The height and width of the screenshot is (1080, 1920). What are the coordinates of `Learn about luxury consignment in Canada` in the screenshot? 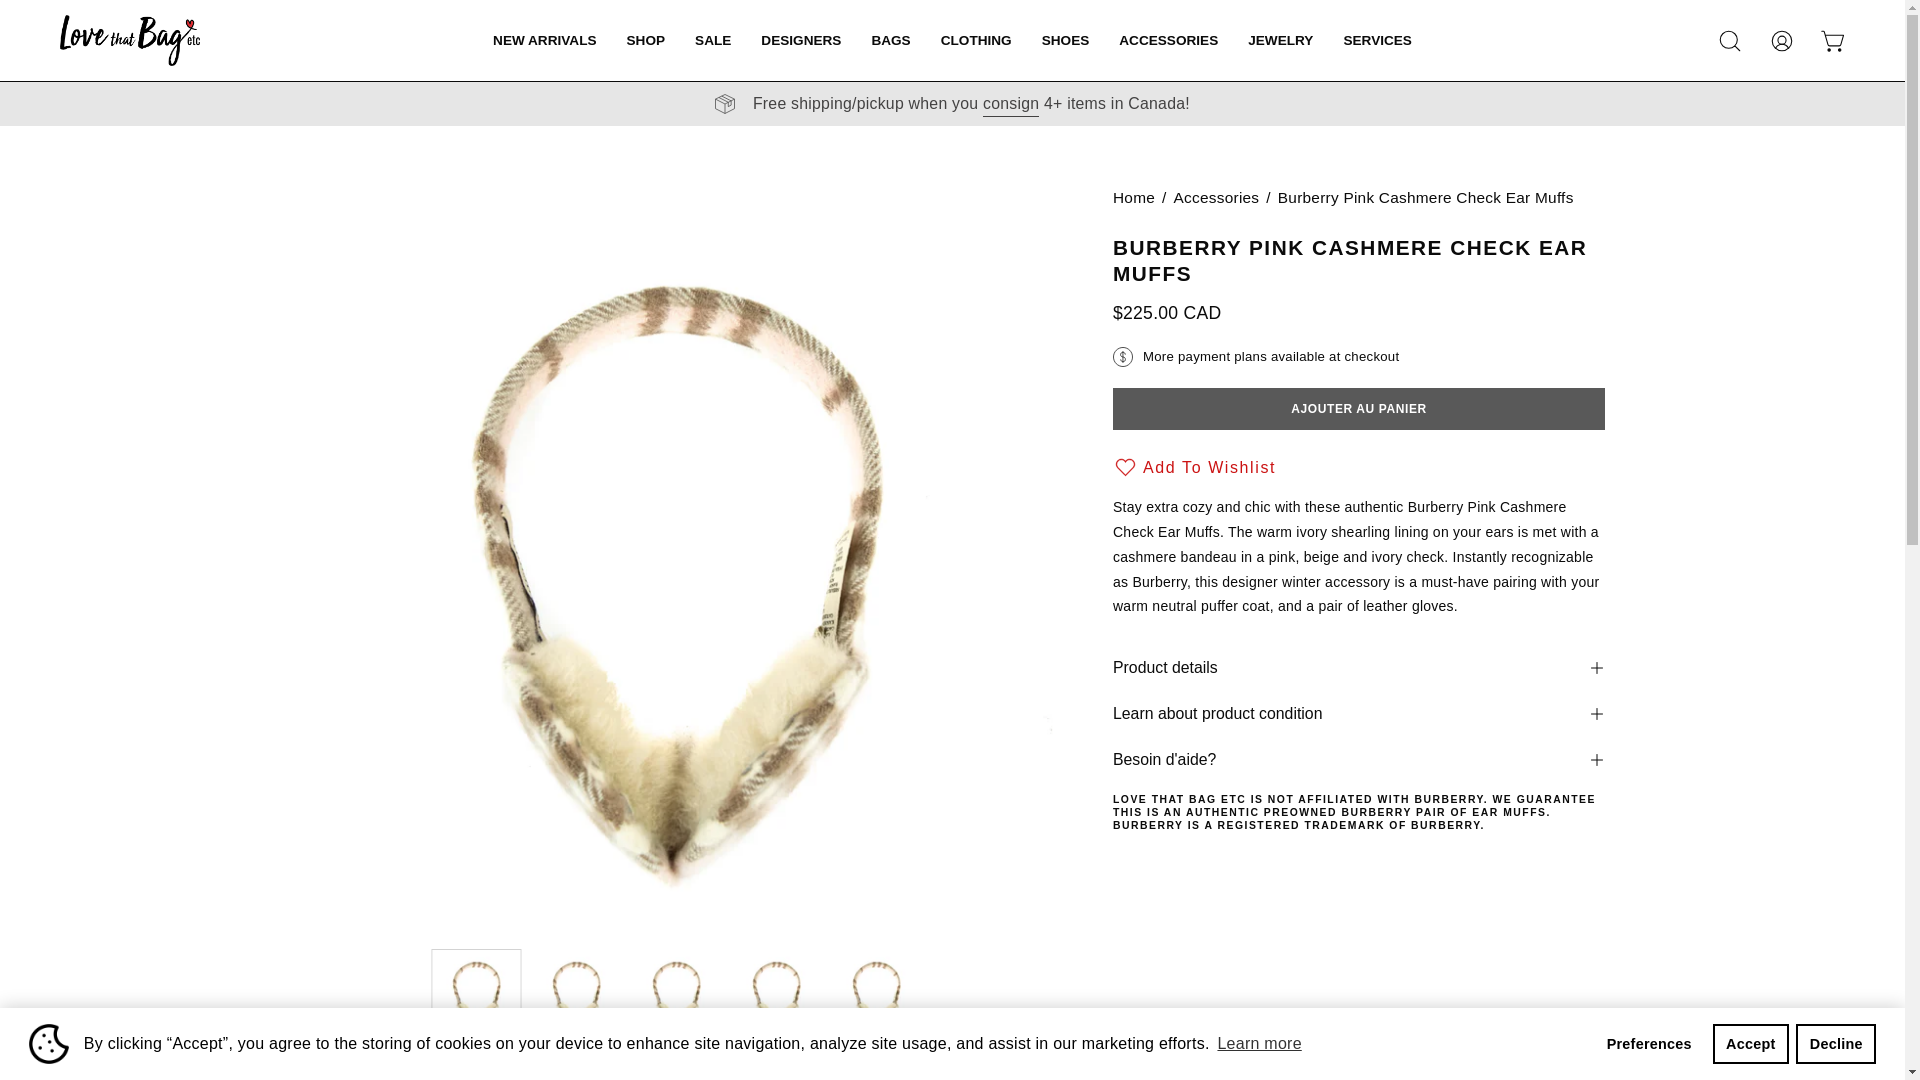 It's located at (1010, 103).